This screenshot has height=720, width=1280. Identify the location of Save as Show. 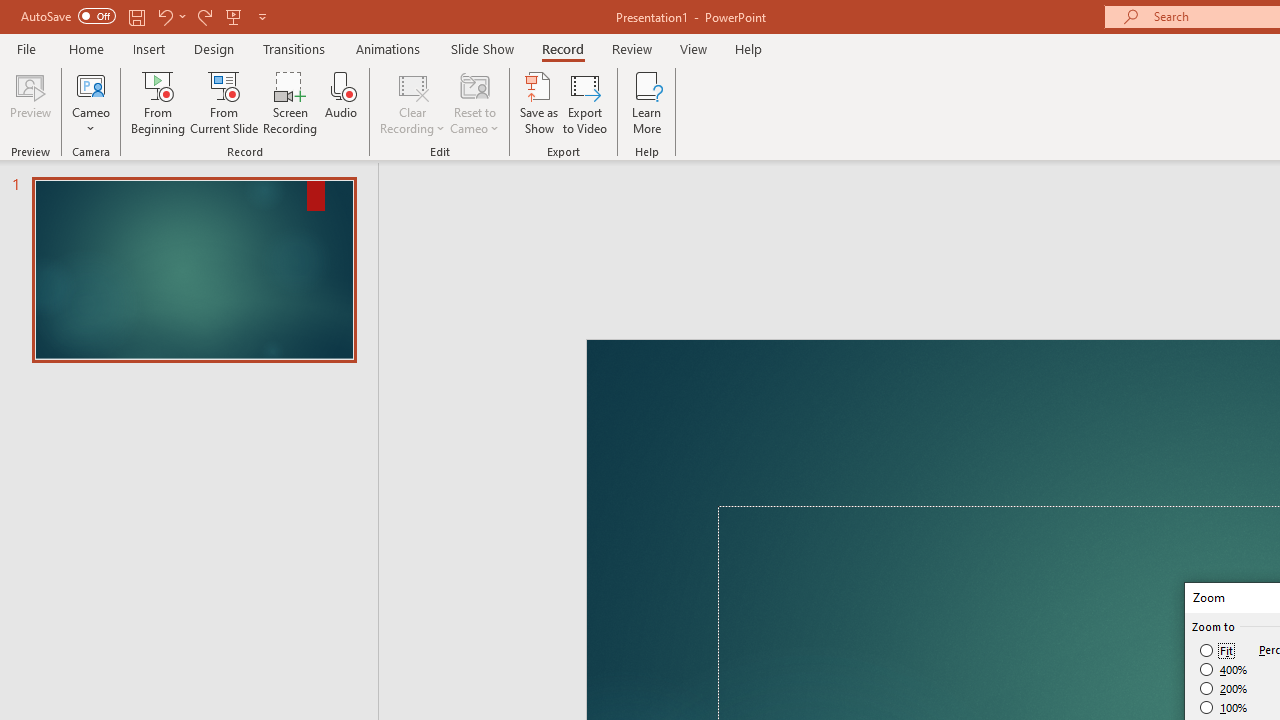
(539, 102).